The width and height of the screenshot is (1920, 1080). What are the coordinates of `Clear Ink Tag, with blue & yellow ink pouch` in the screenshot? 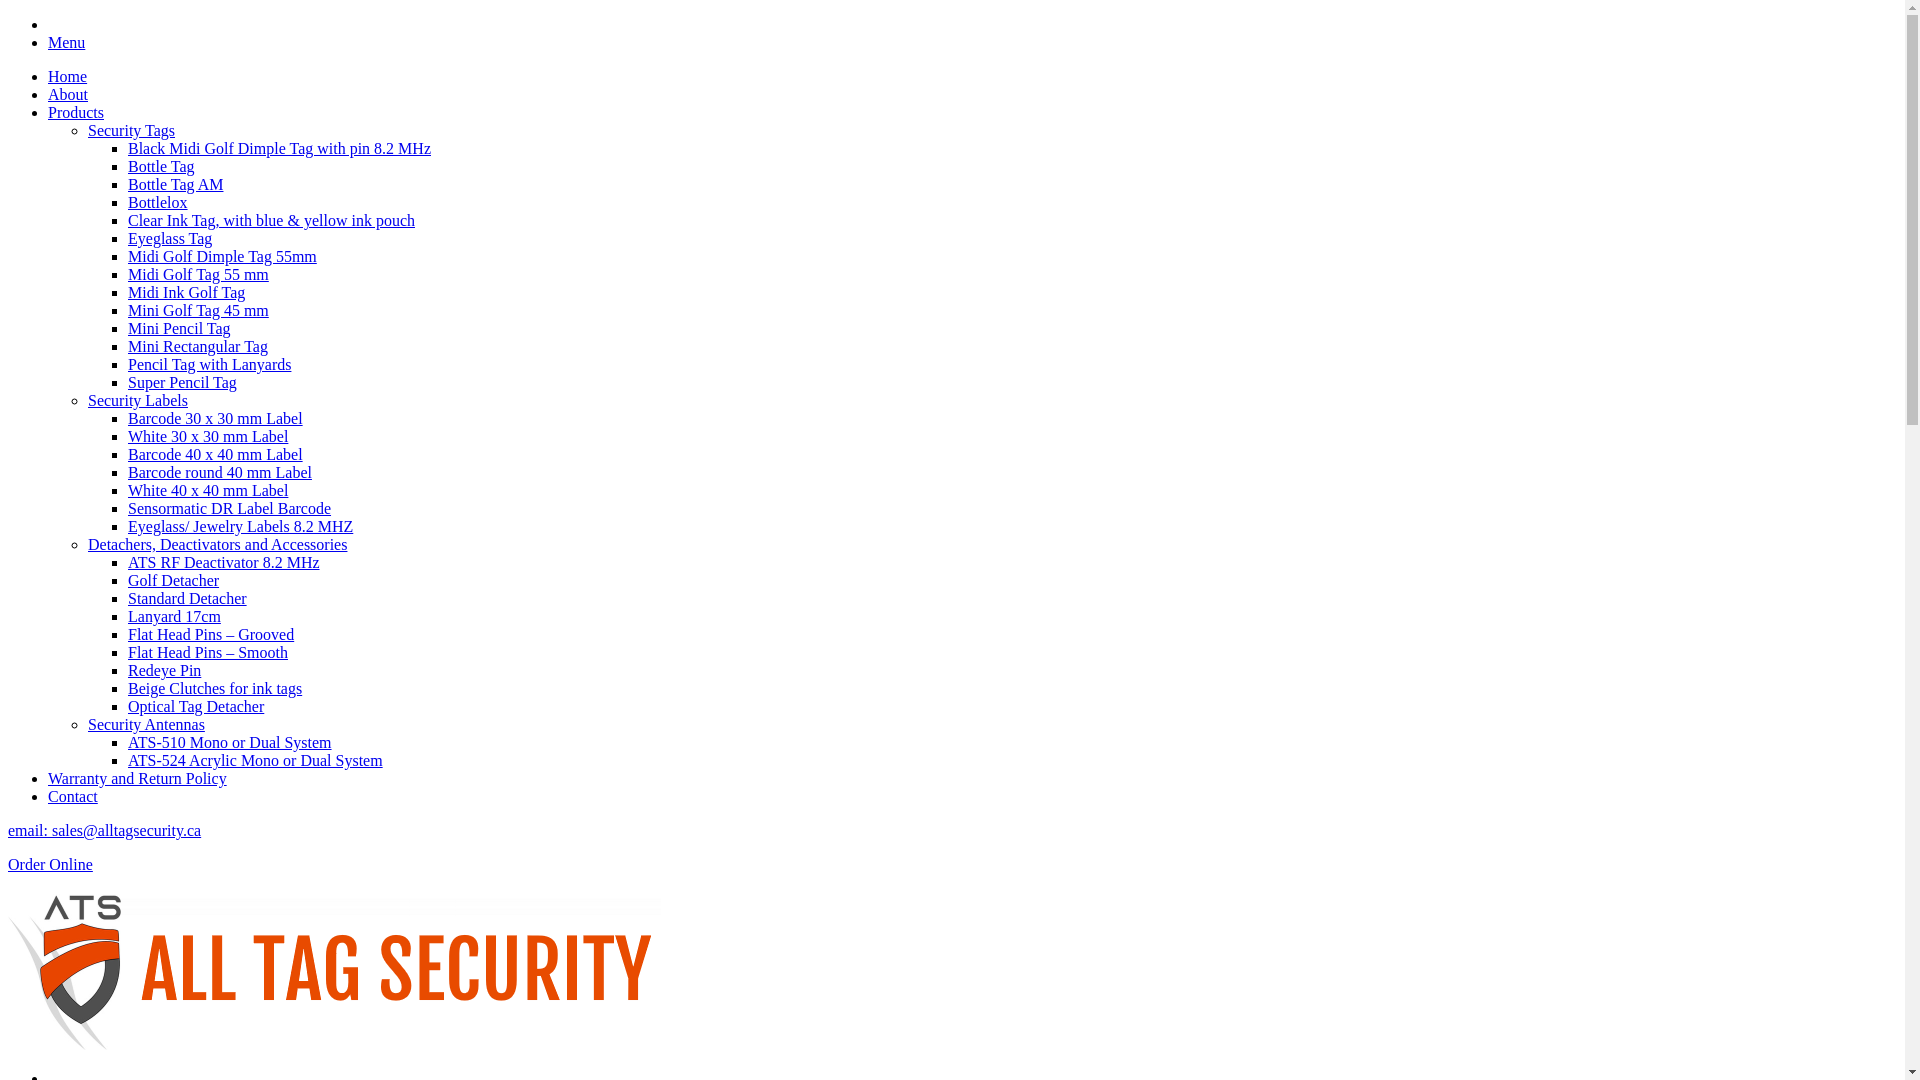 It's located at (272, 220).